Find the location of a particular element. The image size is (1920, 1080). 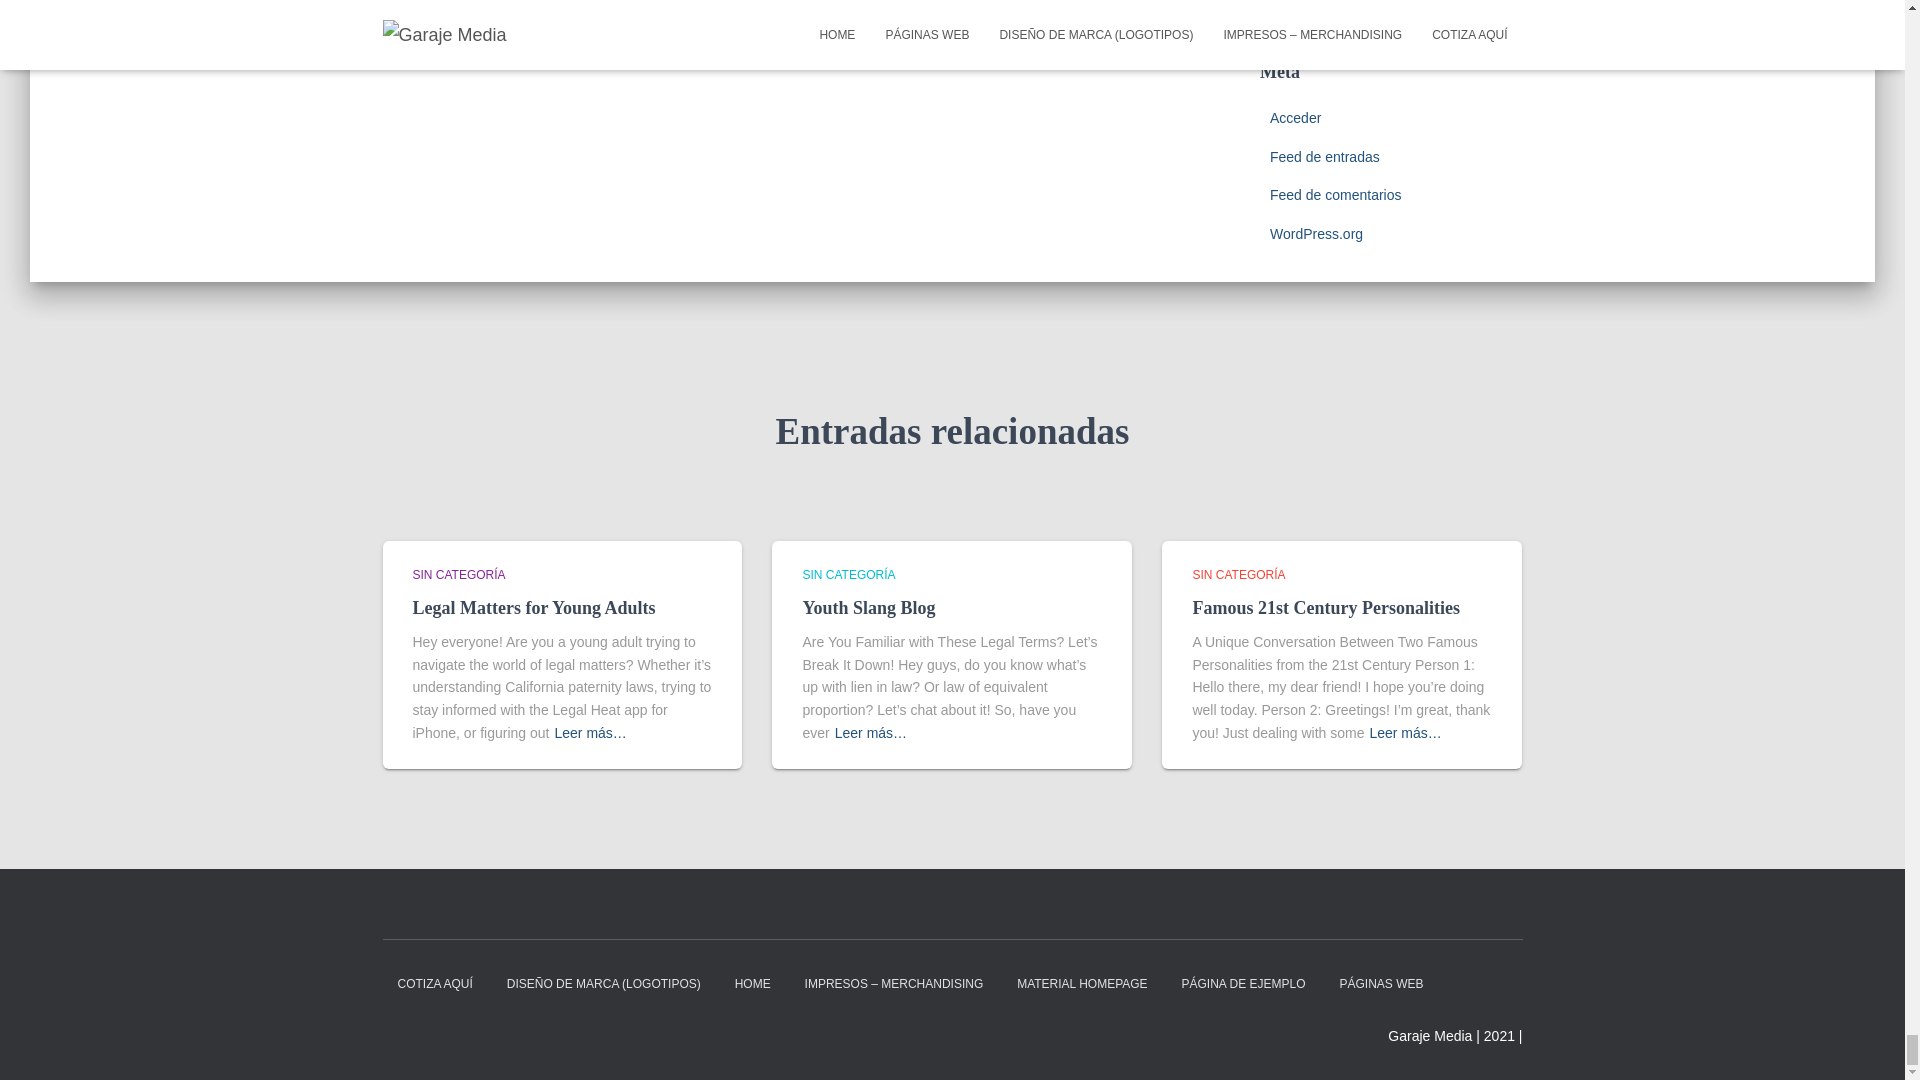

Legal Matters for Young Adults is located at coordinates (533, 608).